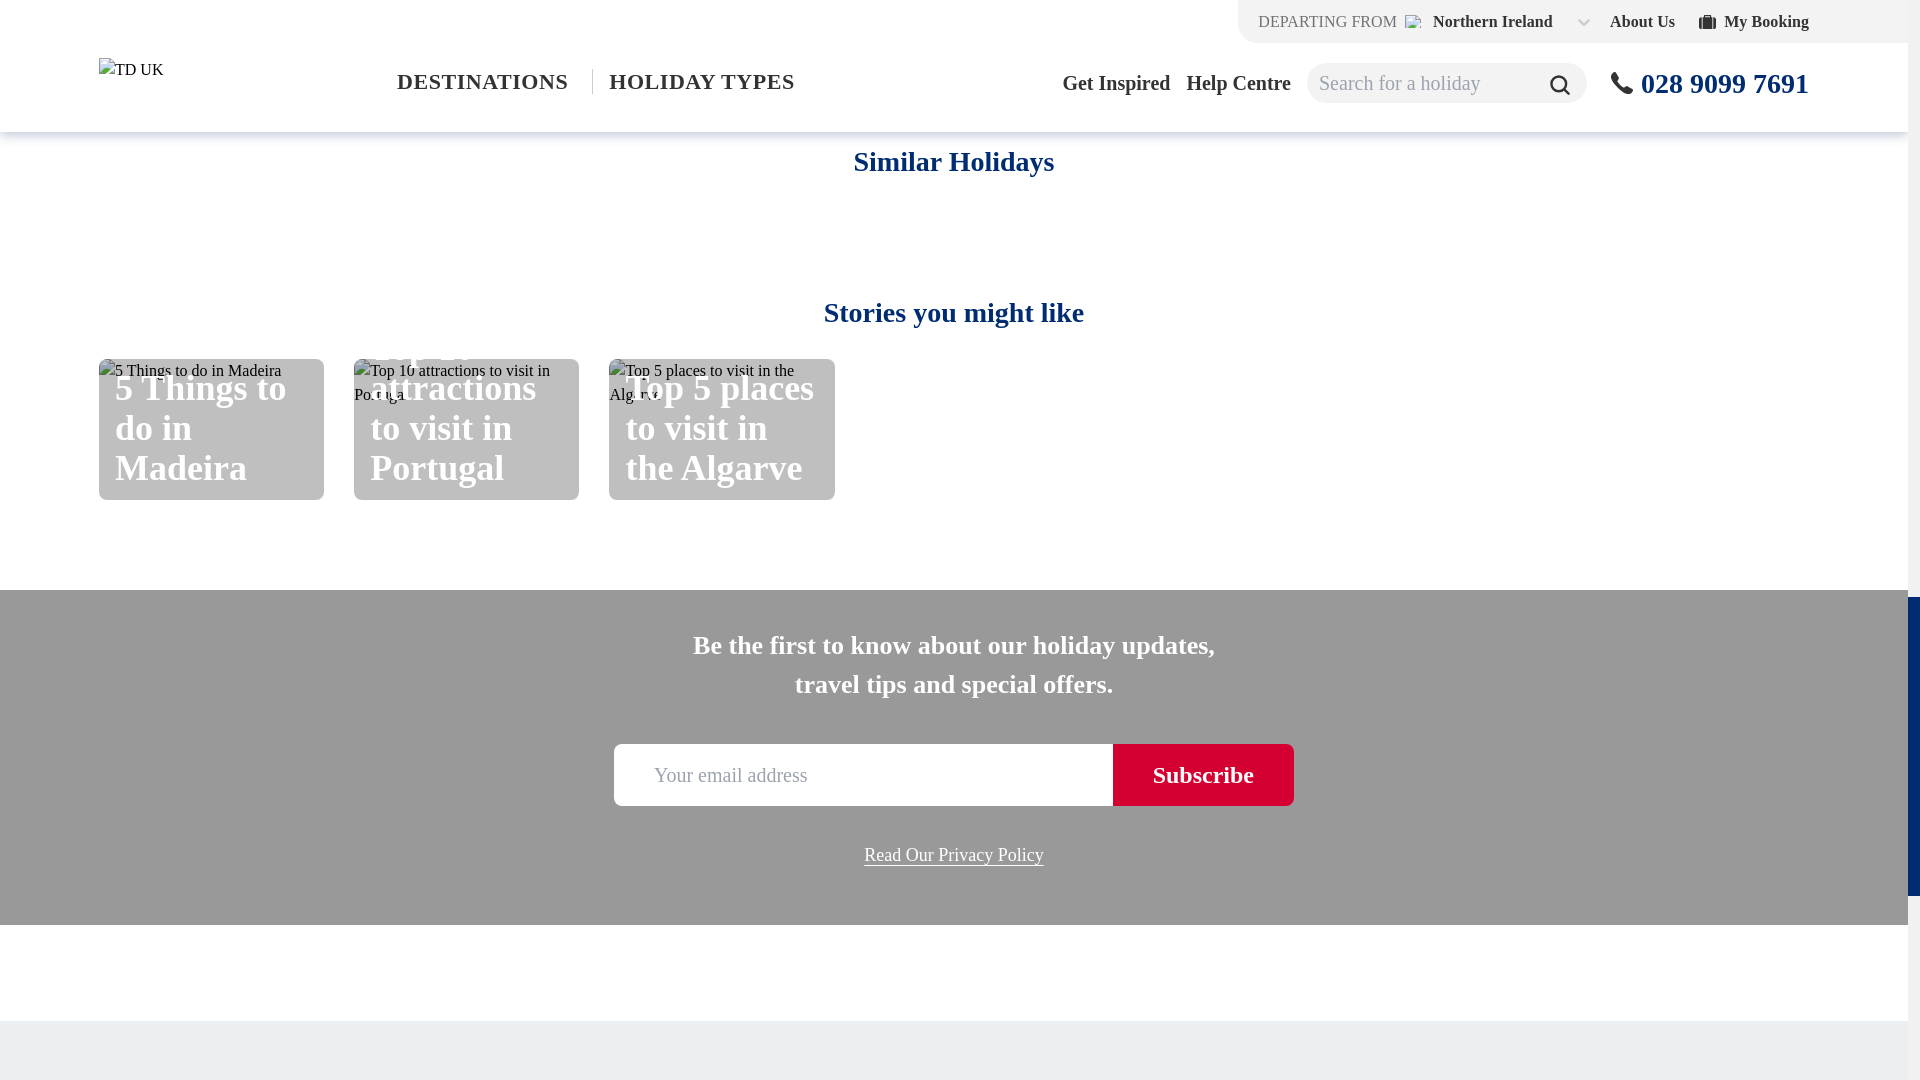  Describe the element at coordinates (953, 856) in the screenshot. I see `Read Our Privacy Policy` at that location.